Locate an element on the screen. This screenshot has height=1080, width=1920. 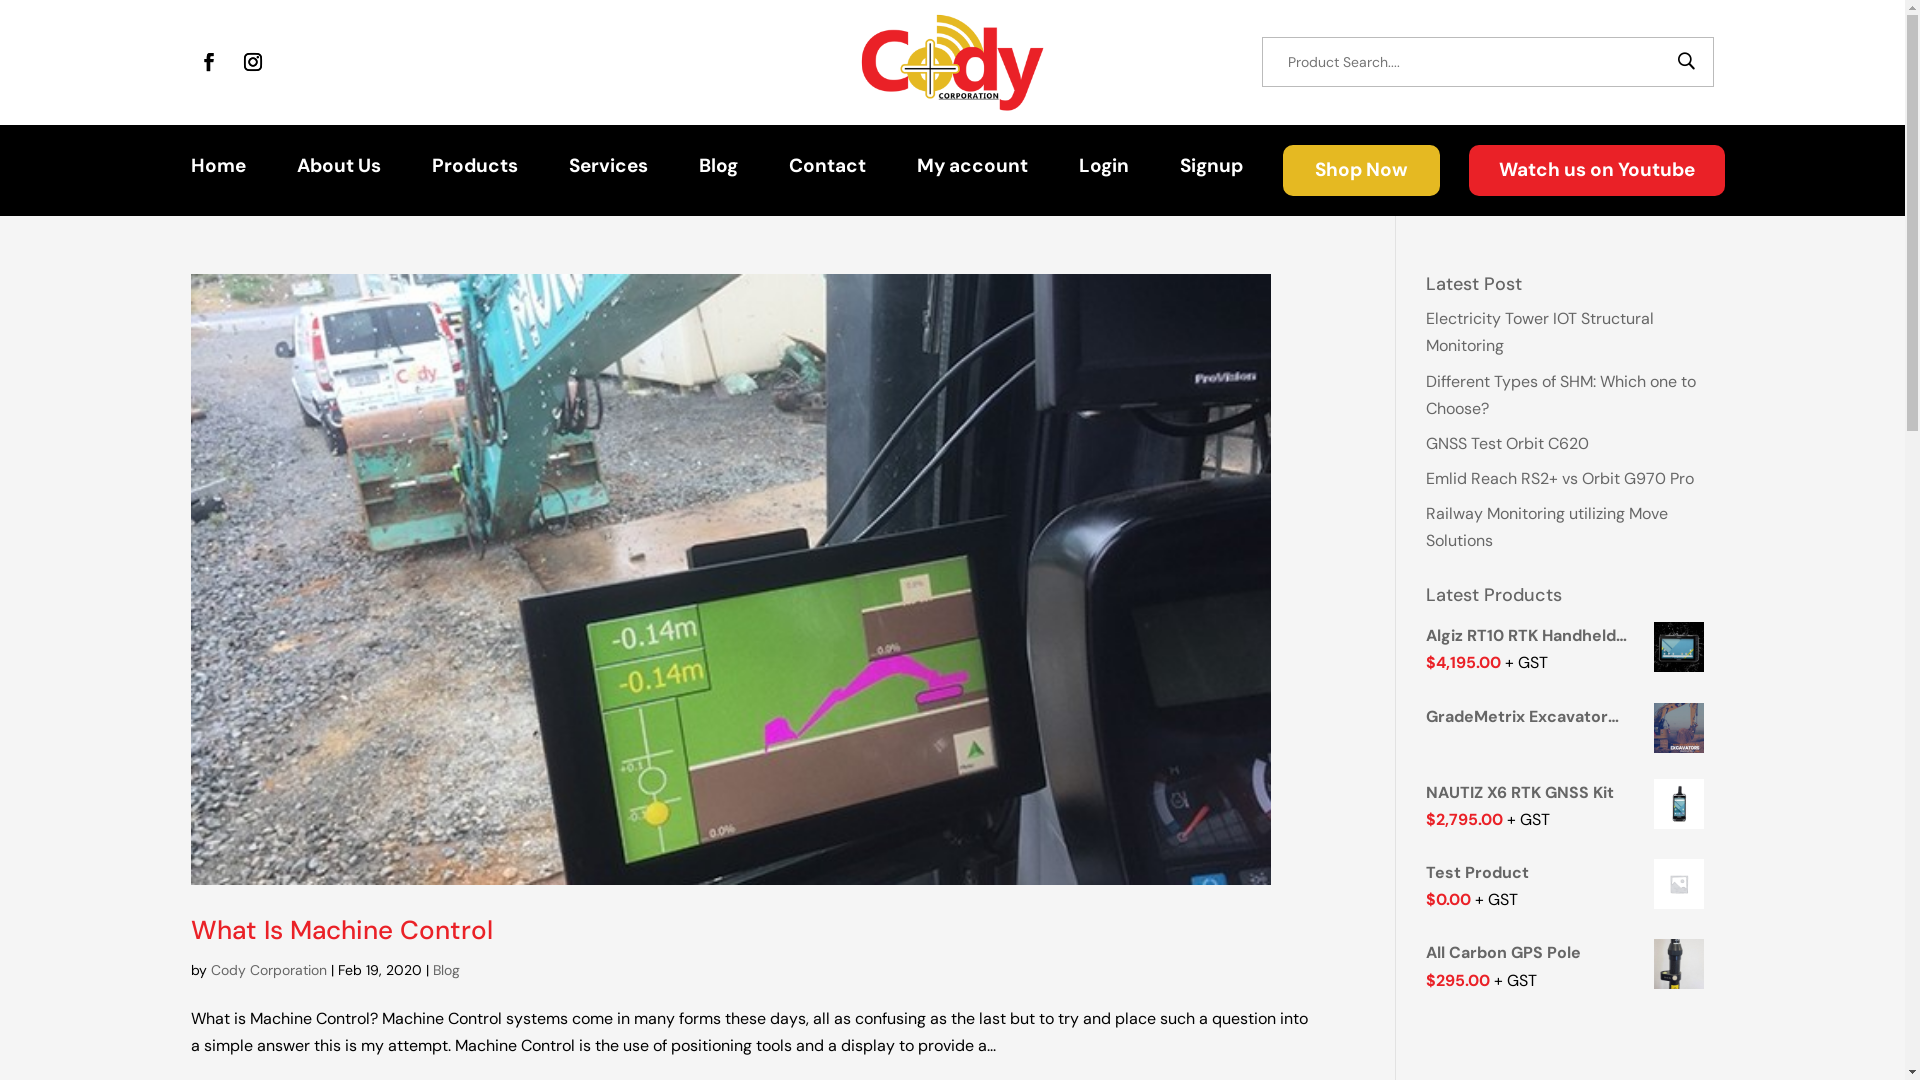
Services is located at coordinates (608, 170).